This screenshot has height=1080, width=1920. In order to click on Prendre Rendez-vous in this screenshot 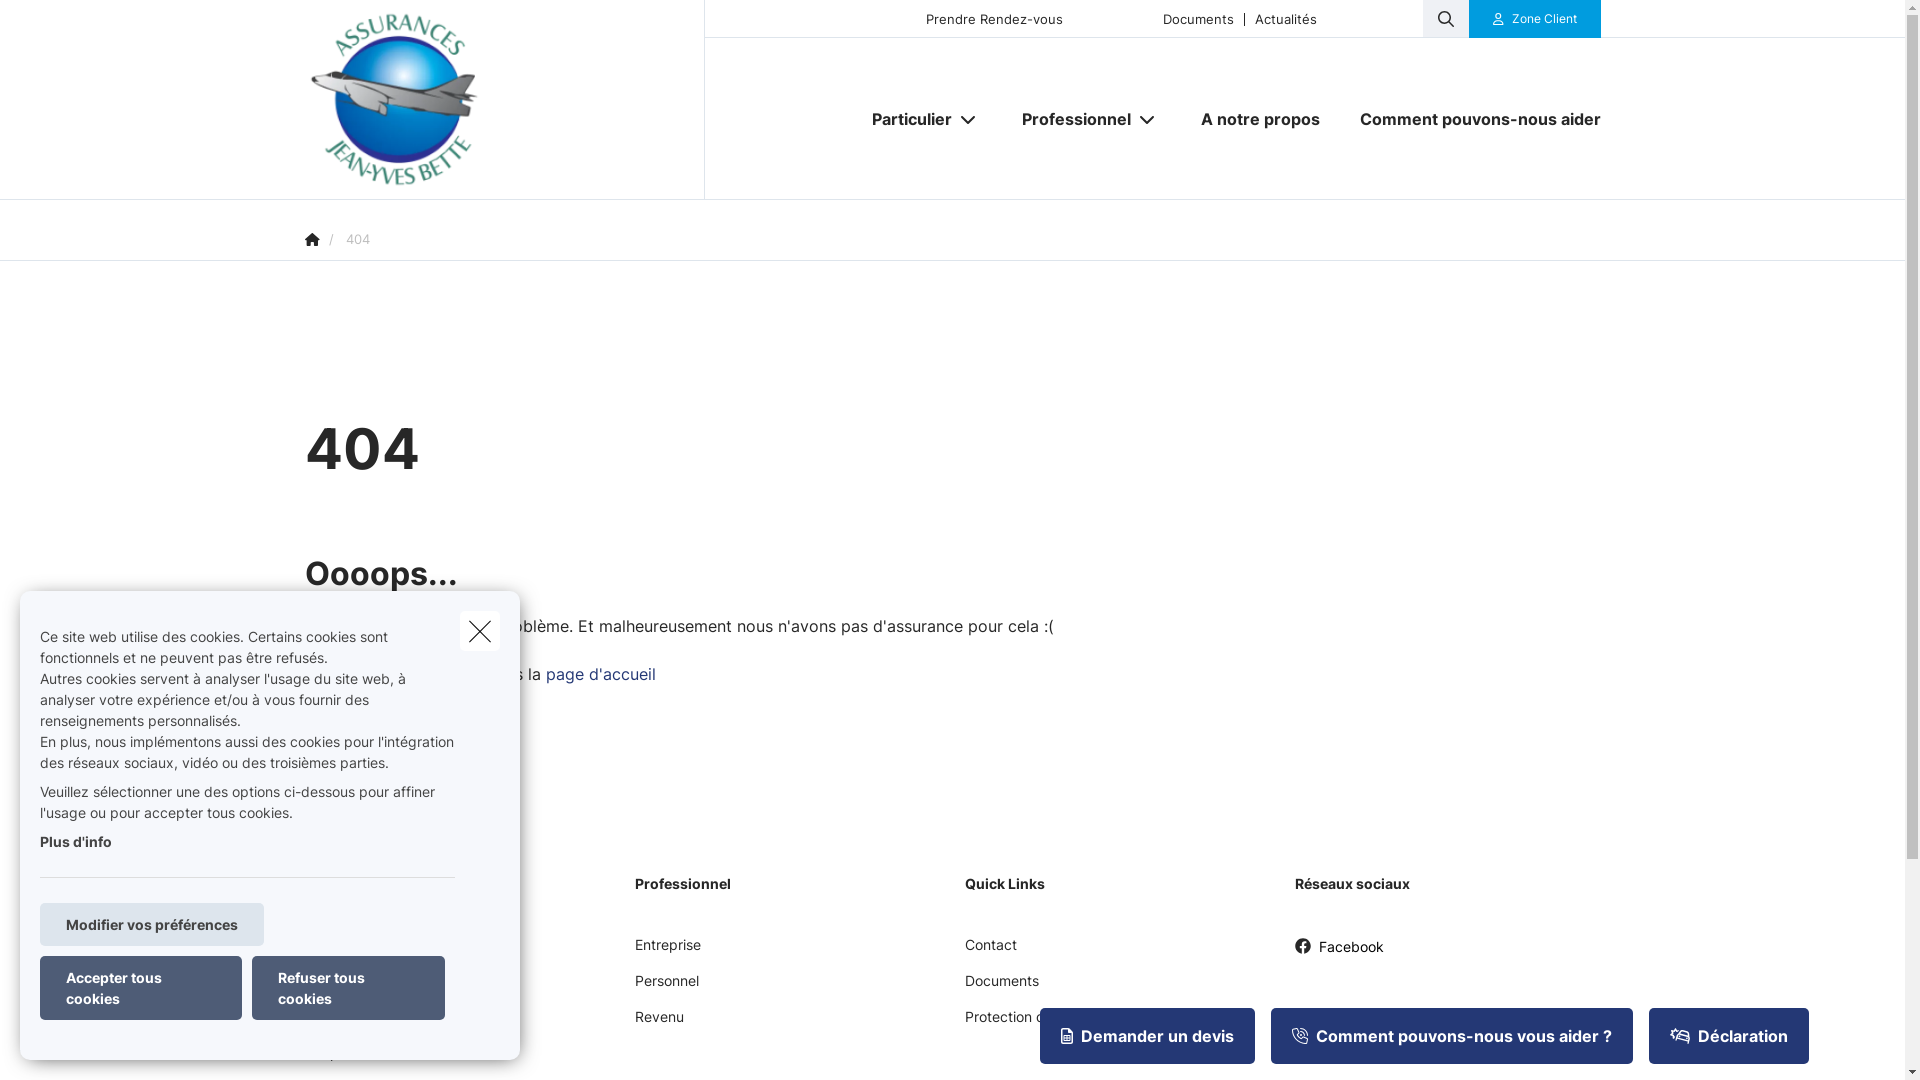, I will do `click(994, 18)`.